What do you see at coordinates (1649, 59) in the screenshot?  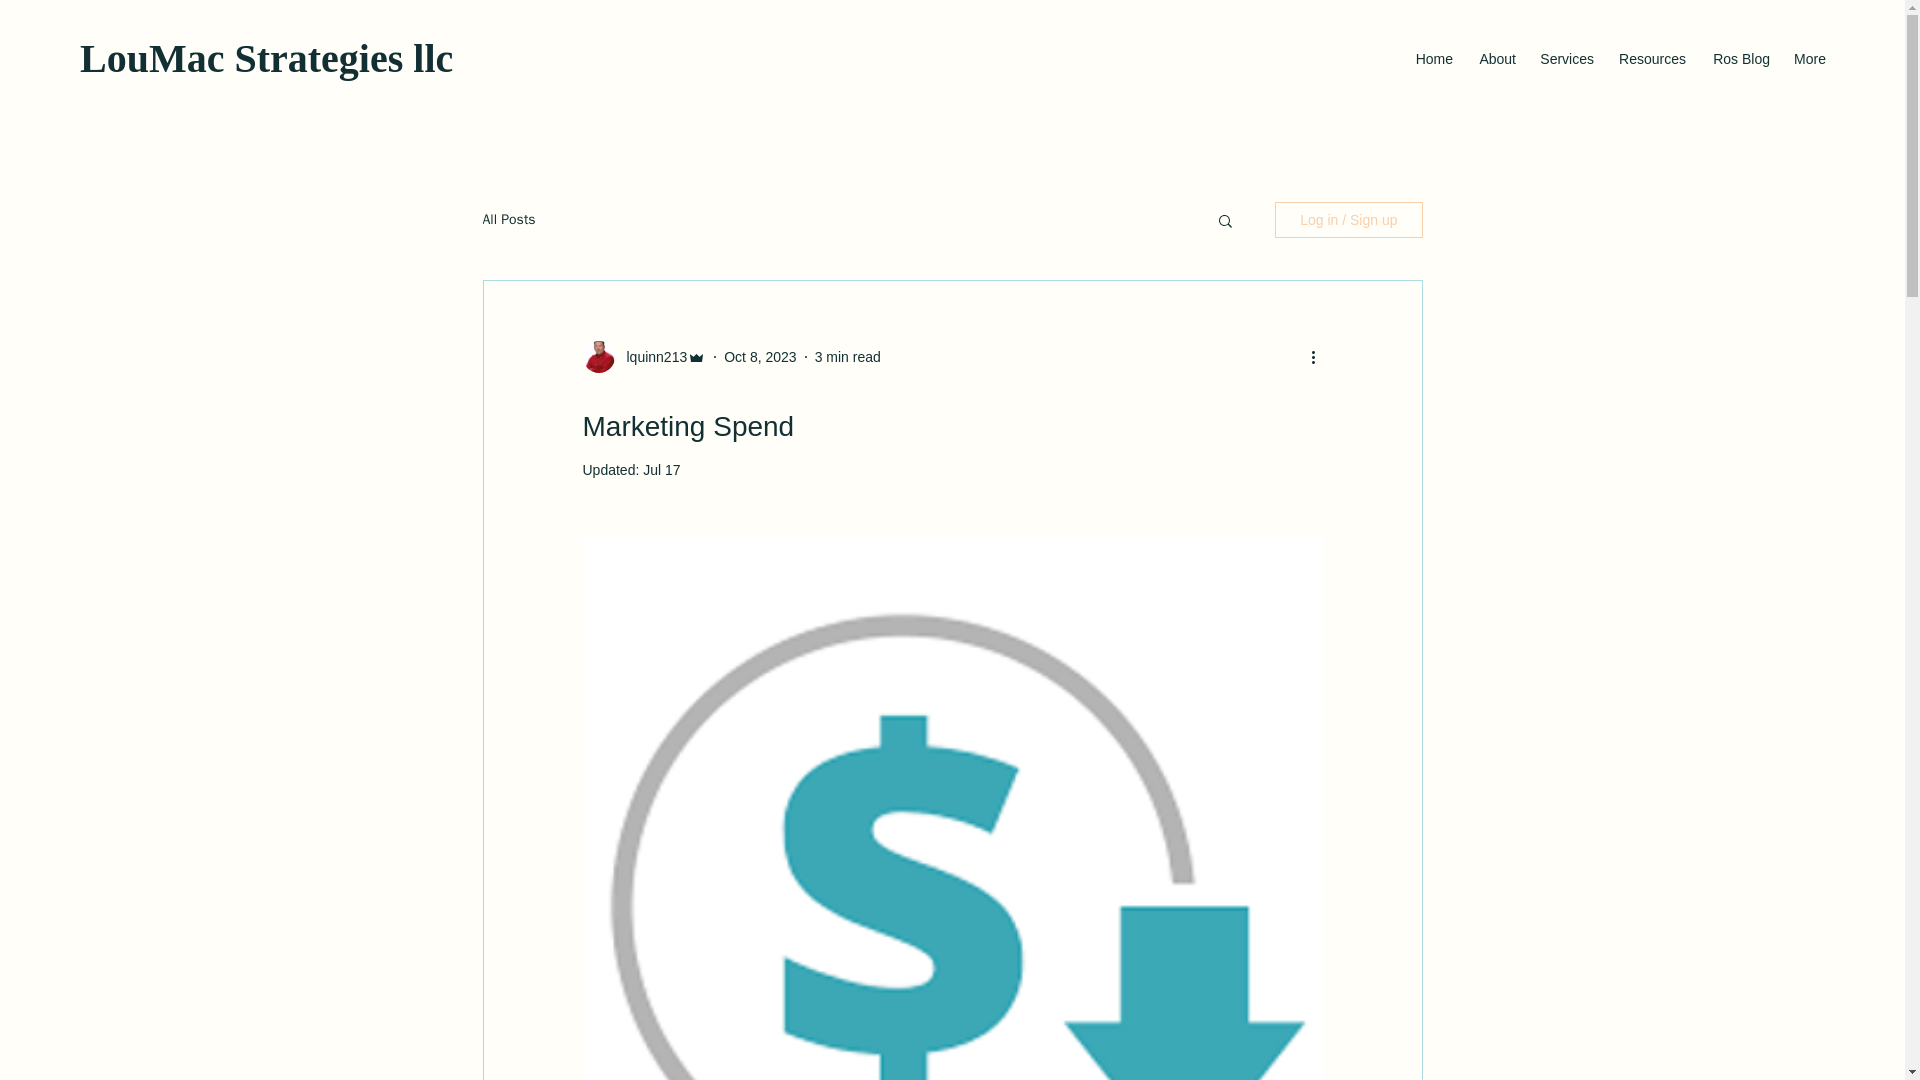 I see `Resources` at bounding box center [1649, 59].